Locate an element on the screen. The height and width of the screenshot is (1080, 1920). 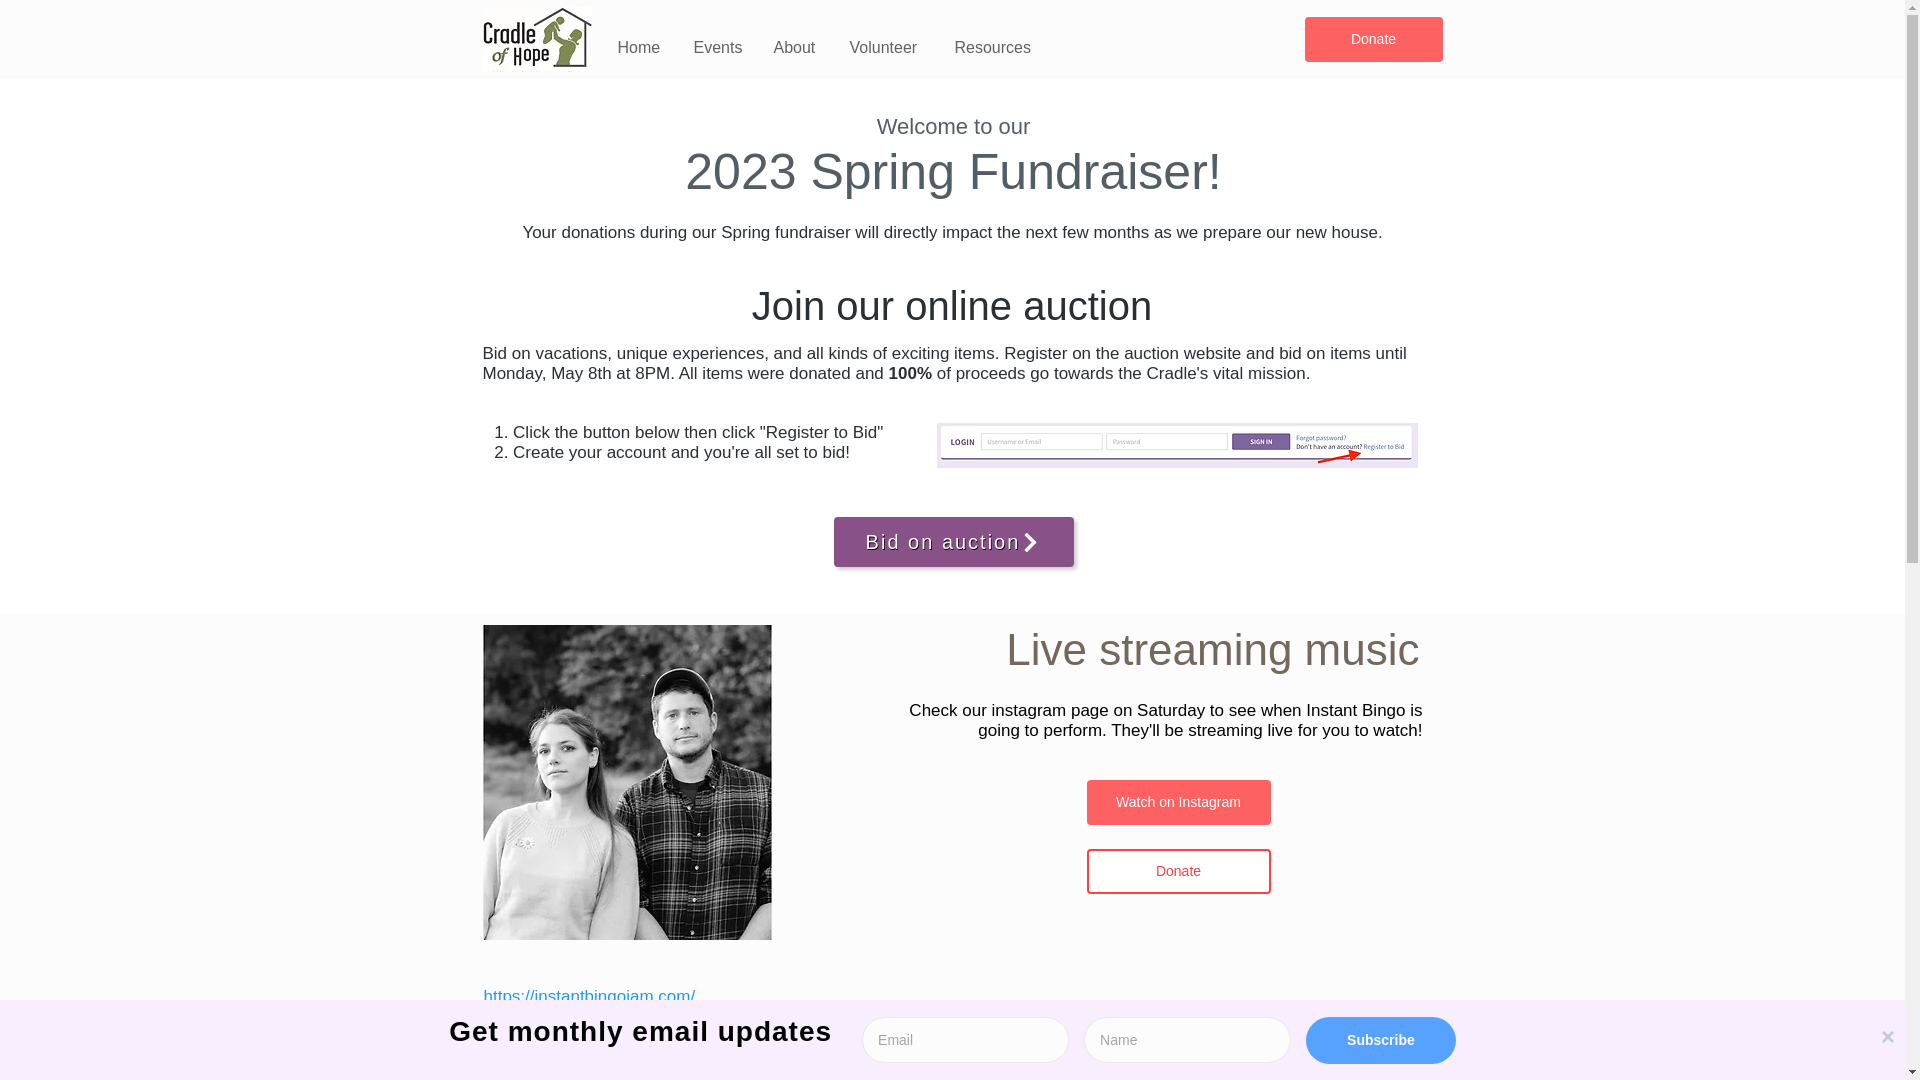
Bid on auction is located at coordinates (953, 542).